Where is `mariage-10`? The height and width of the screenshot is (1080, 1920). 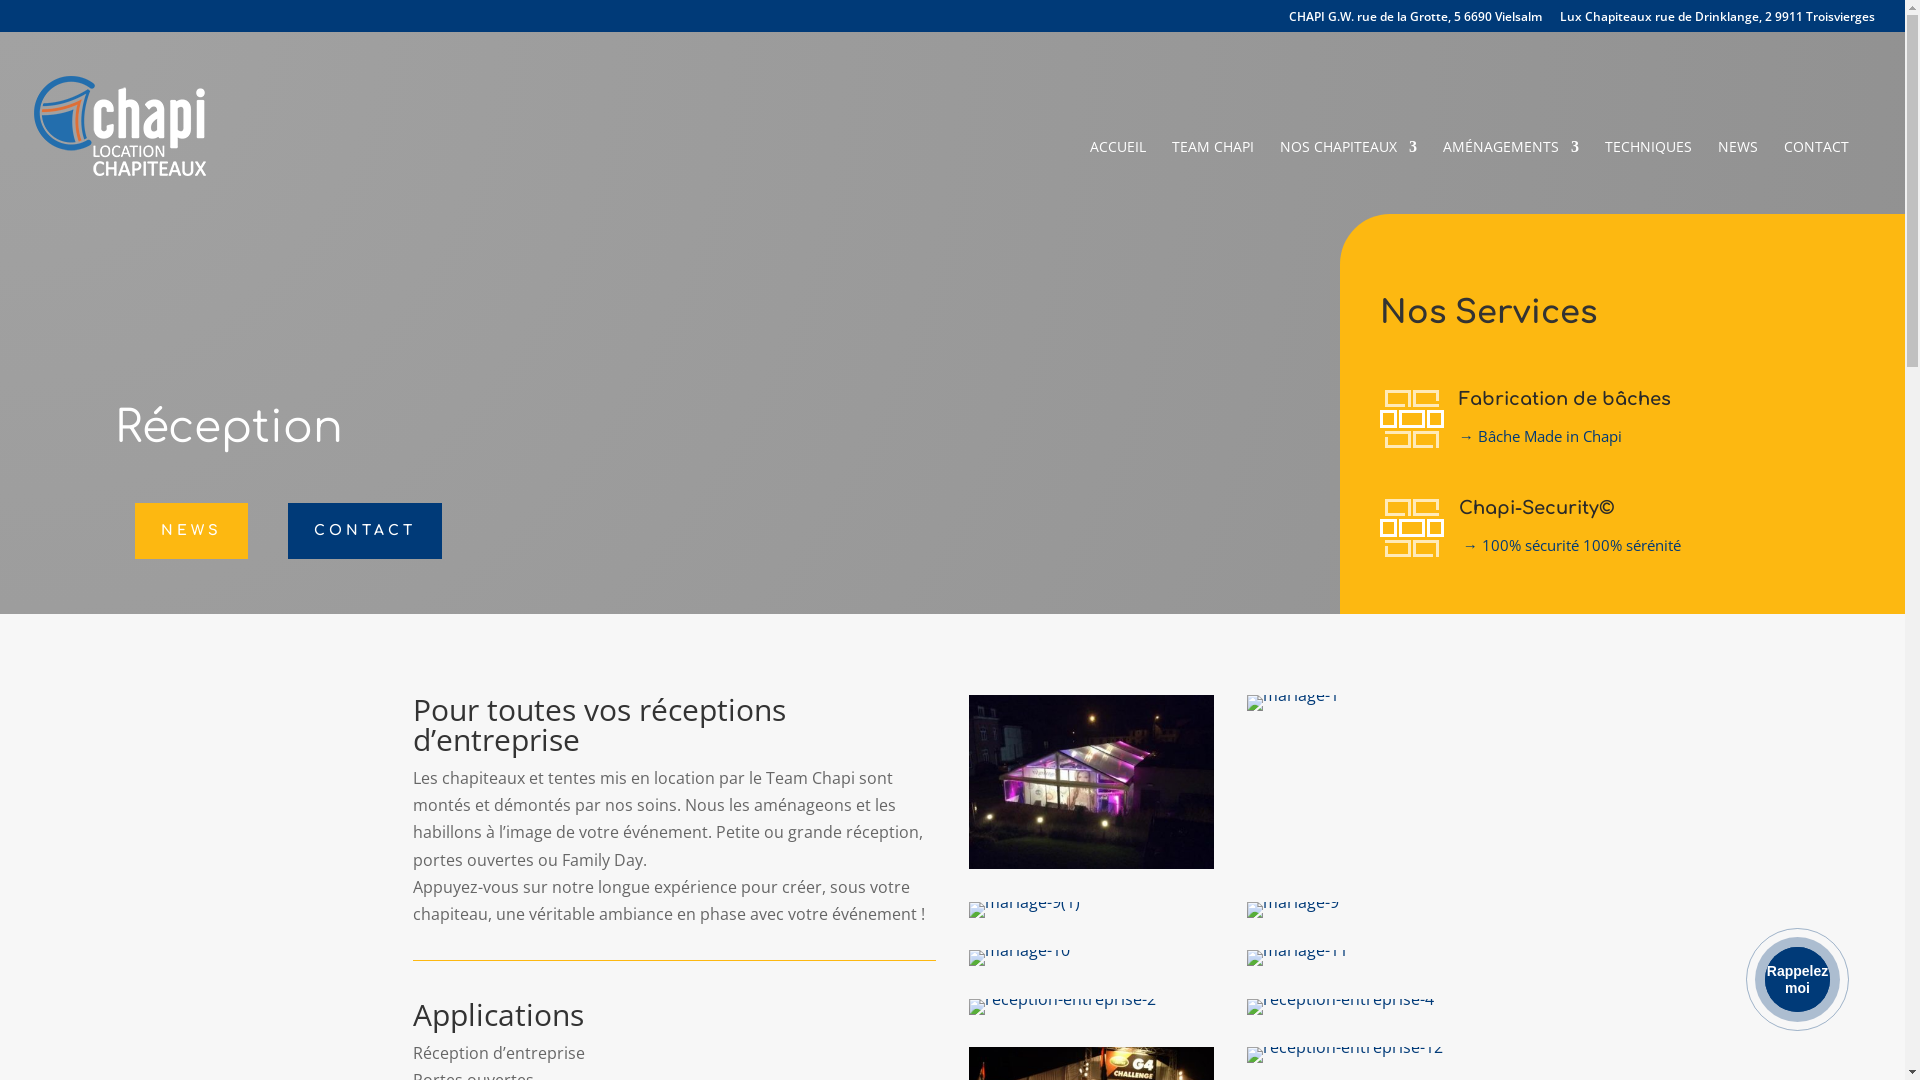
mariage-10 is located at coordinates (1019, 950).